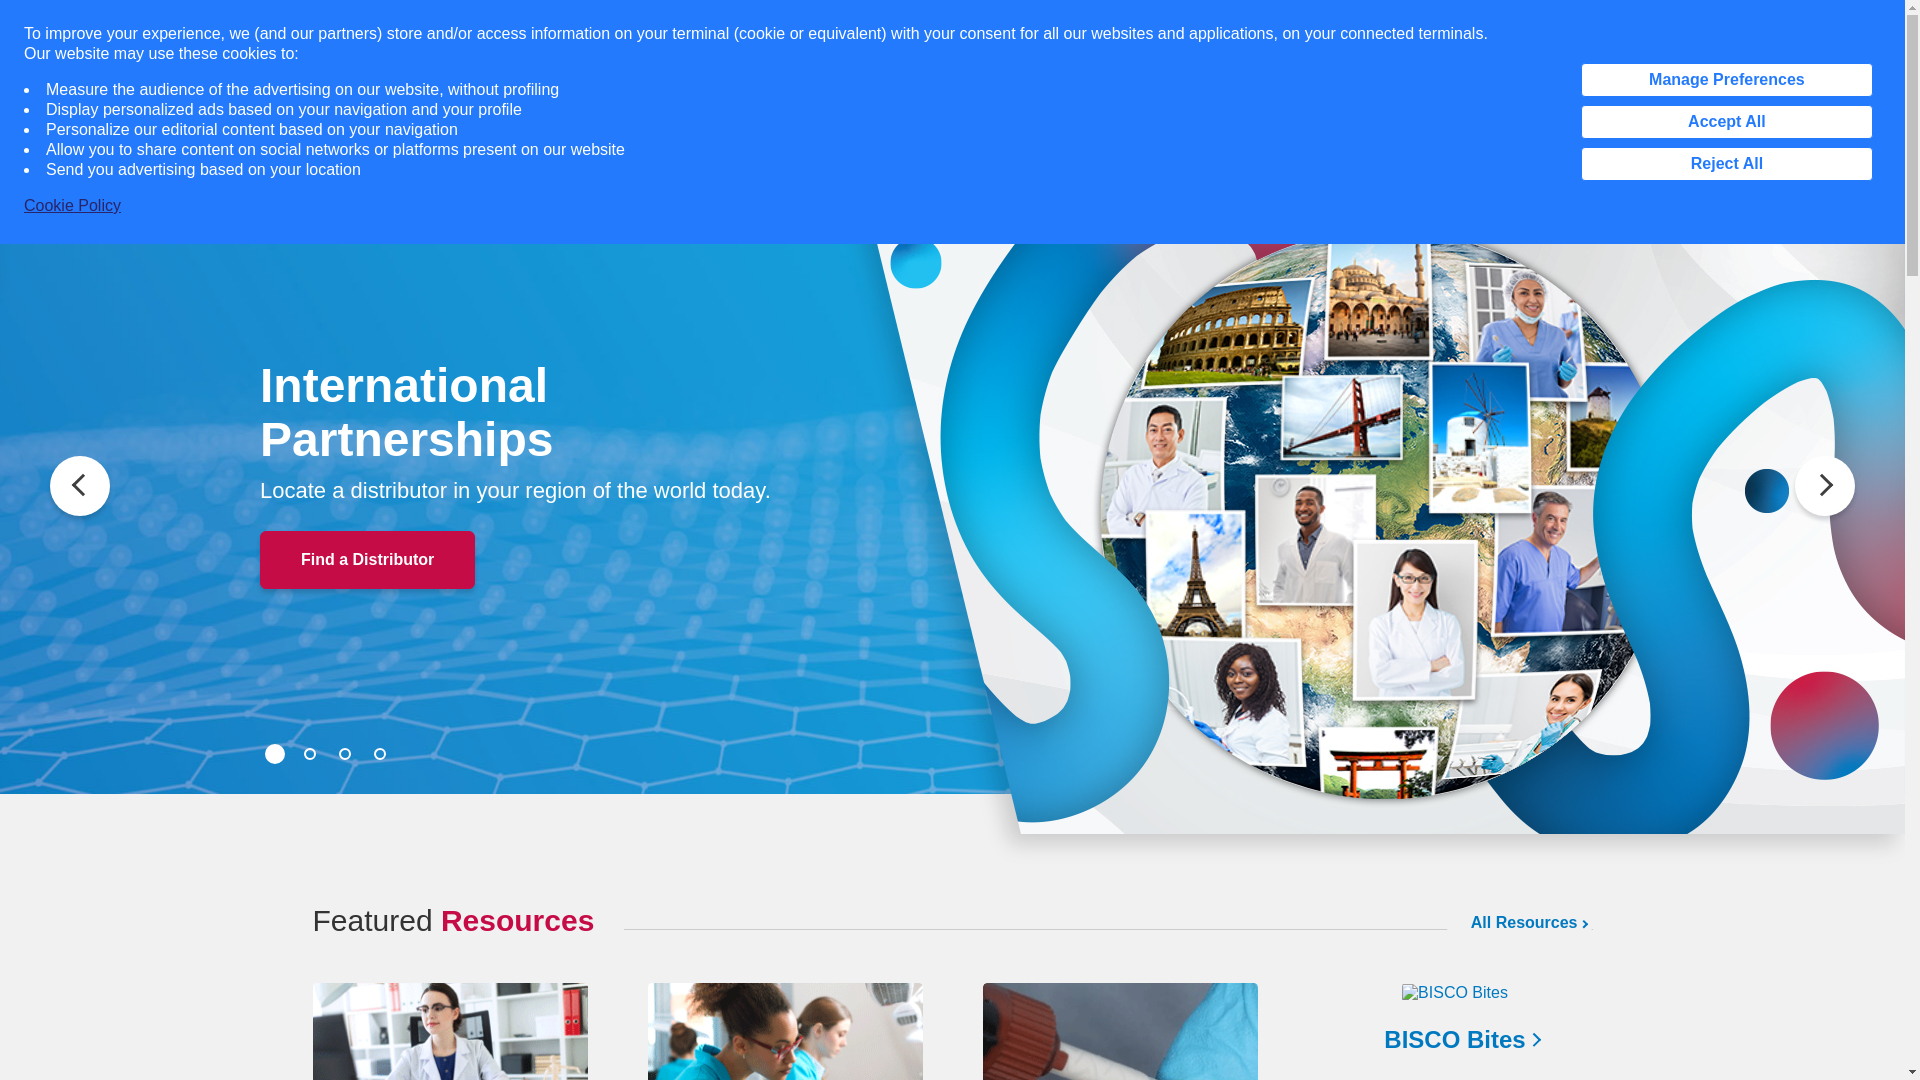 This screenshot has height=1080, width=1920. I want to click on Cookie Policy, so click(72, 206).